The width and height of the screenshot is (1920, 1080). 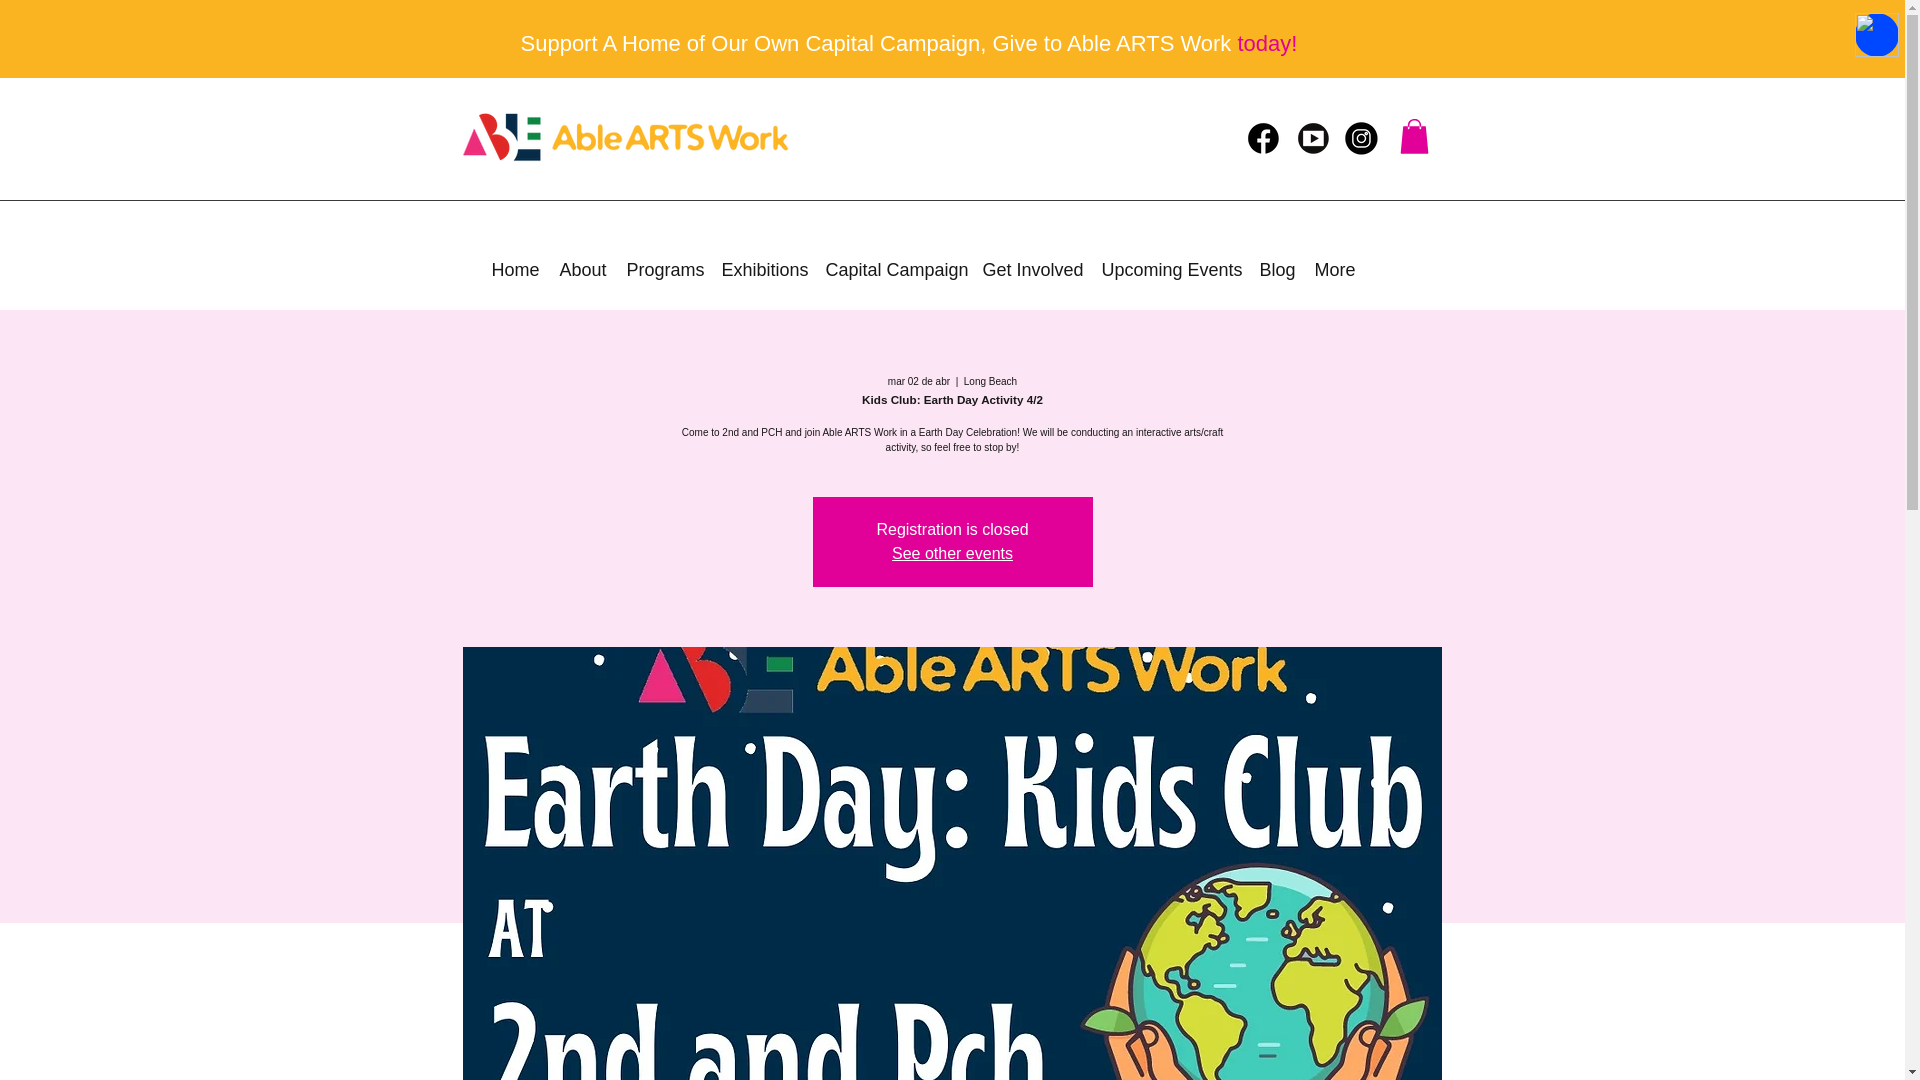 I want to click on About, so click(x=582, y=270).